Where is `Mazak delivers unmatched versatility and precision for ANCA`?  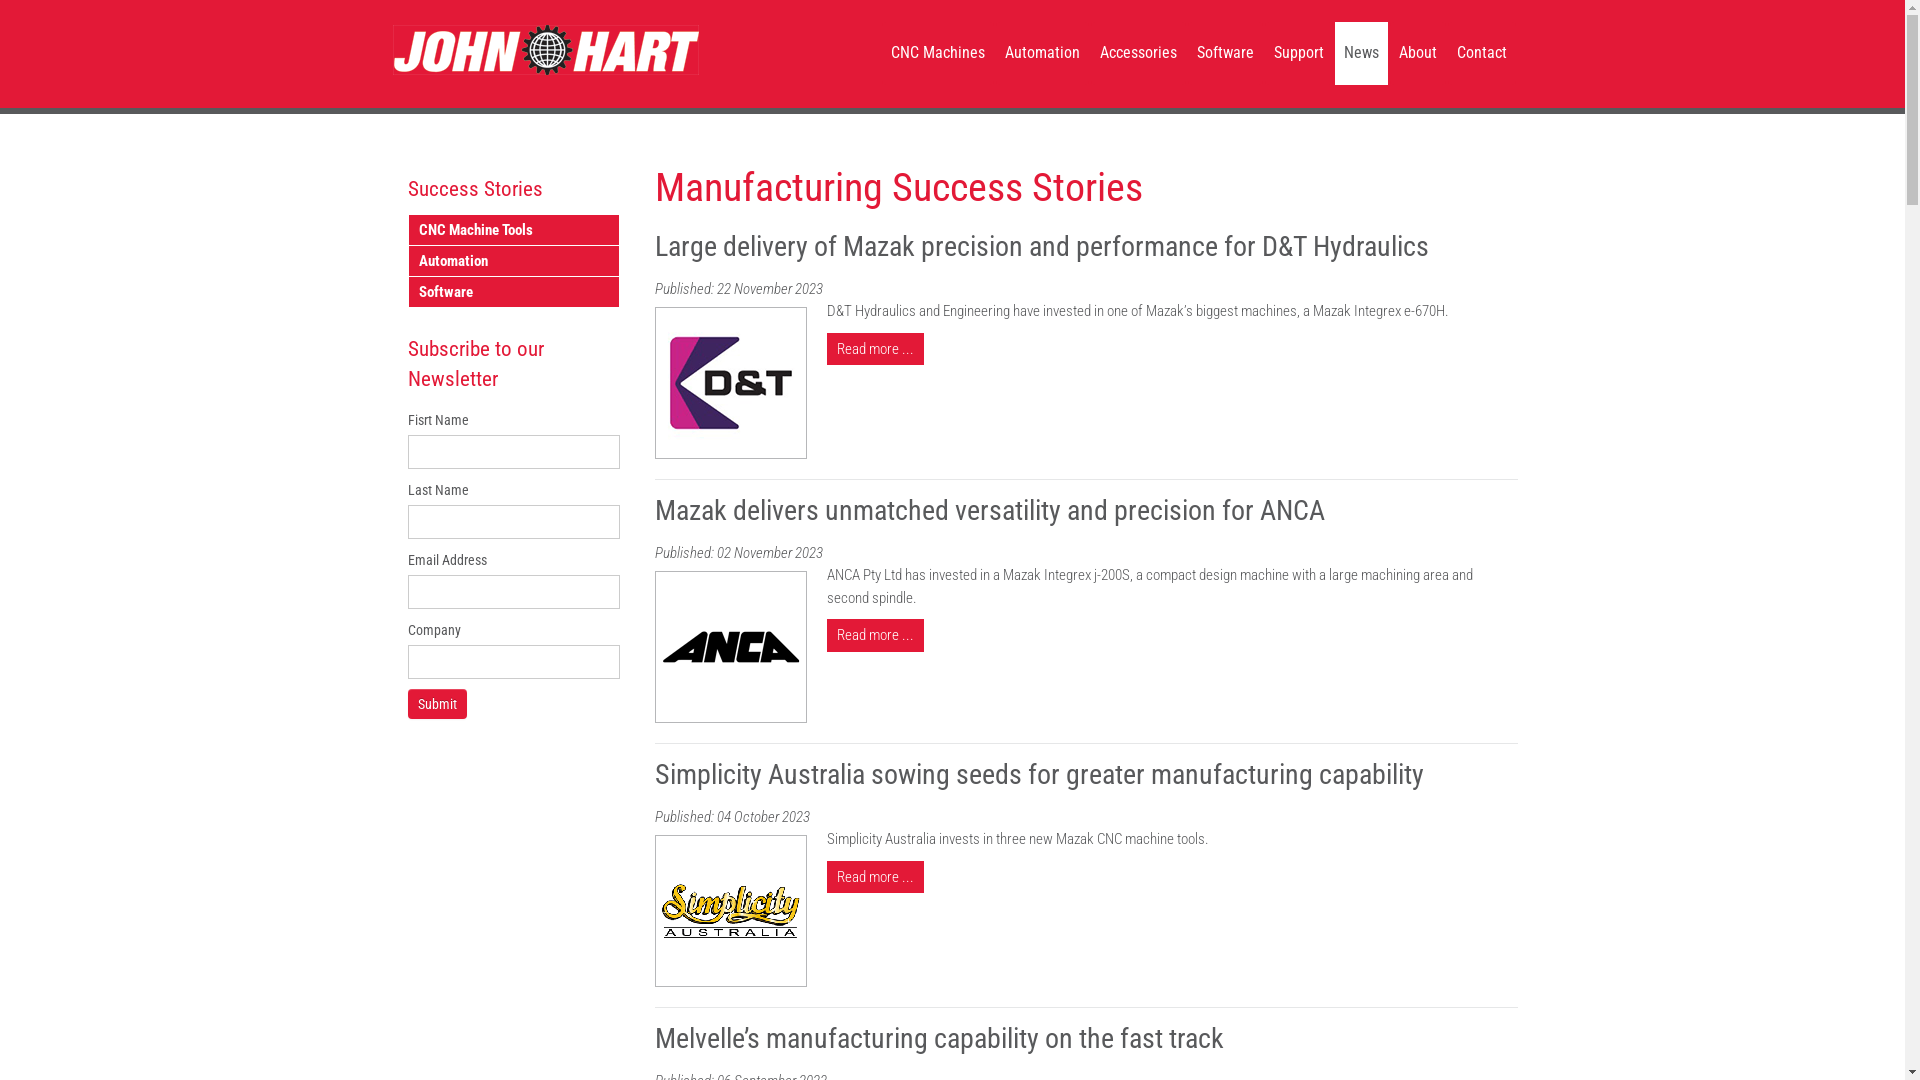
Mazak delivers unmatched versatility and precision for ANCA is located at coordinates (990, 510).